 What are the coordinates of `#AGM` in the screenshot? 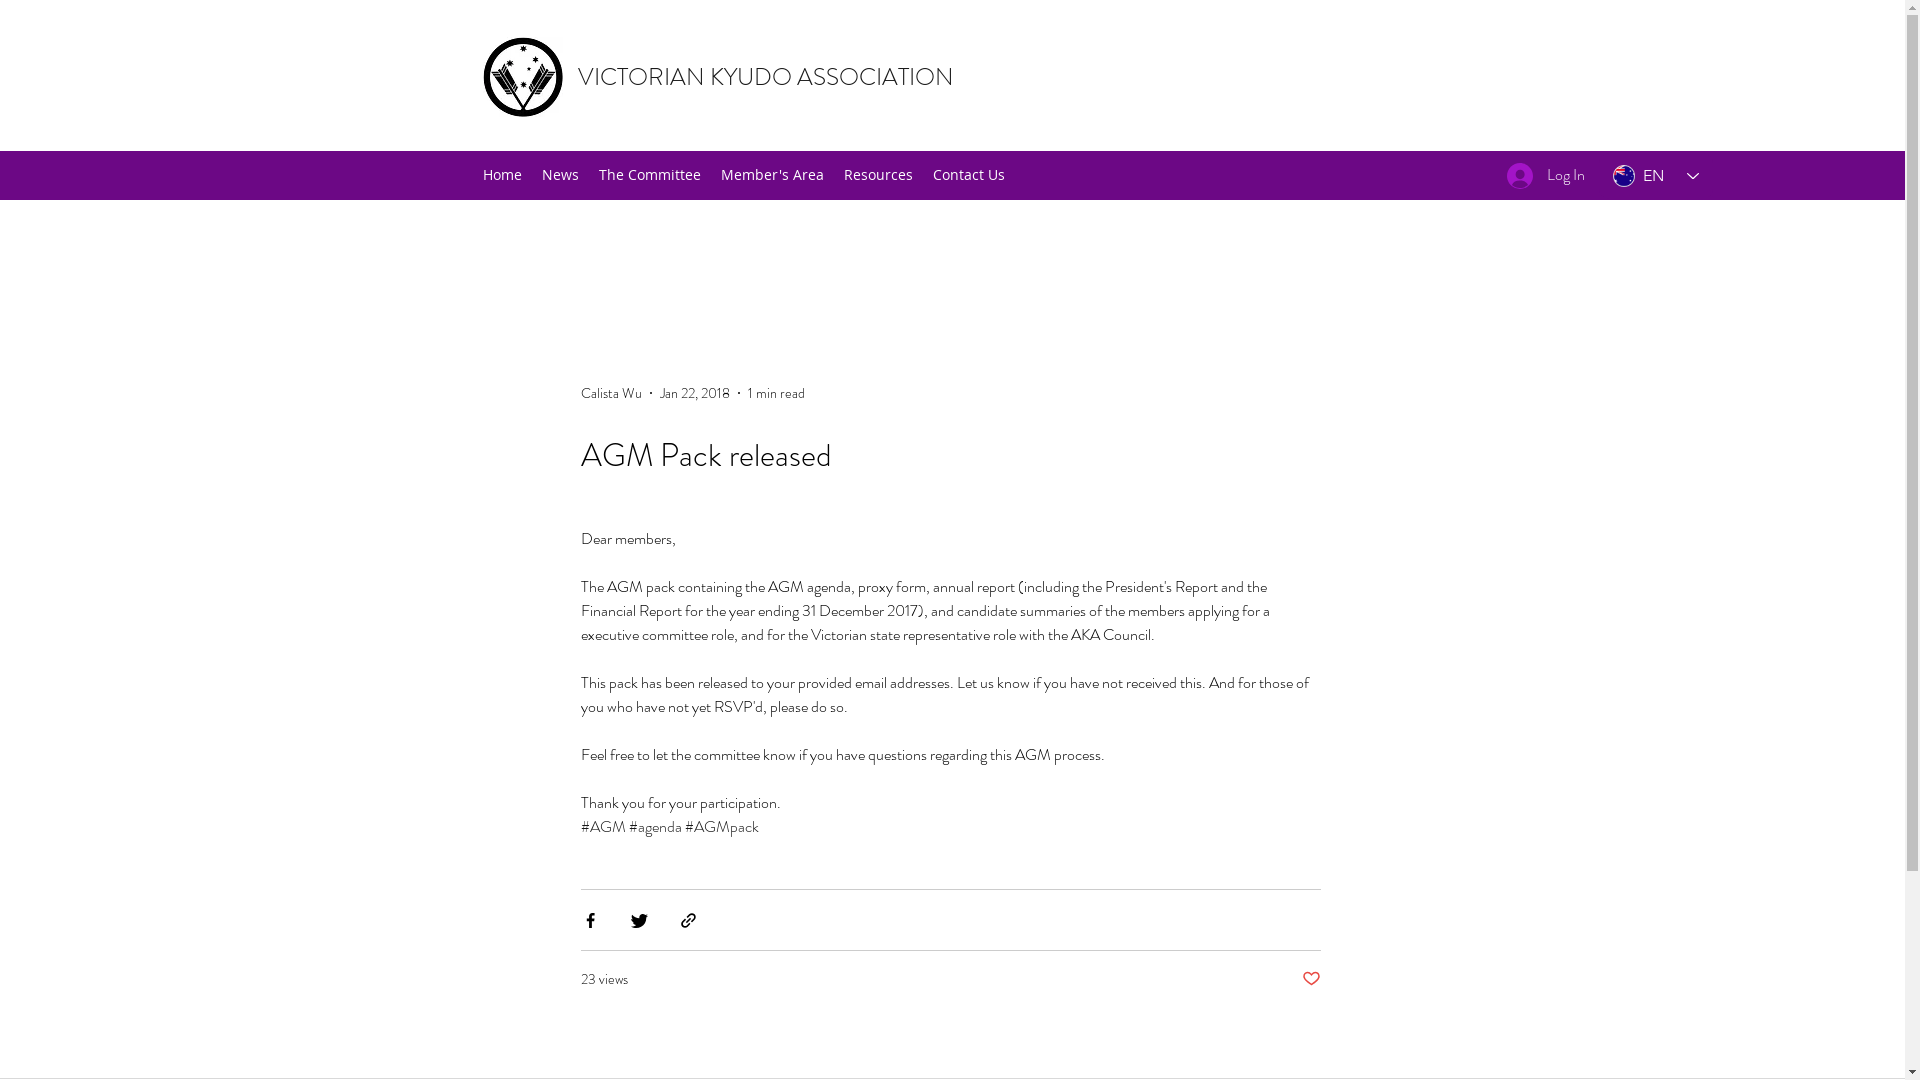 It's located at (604, 826).